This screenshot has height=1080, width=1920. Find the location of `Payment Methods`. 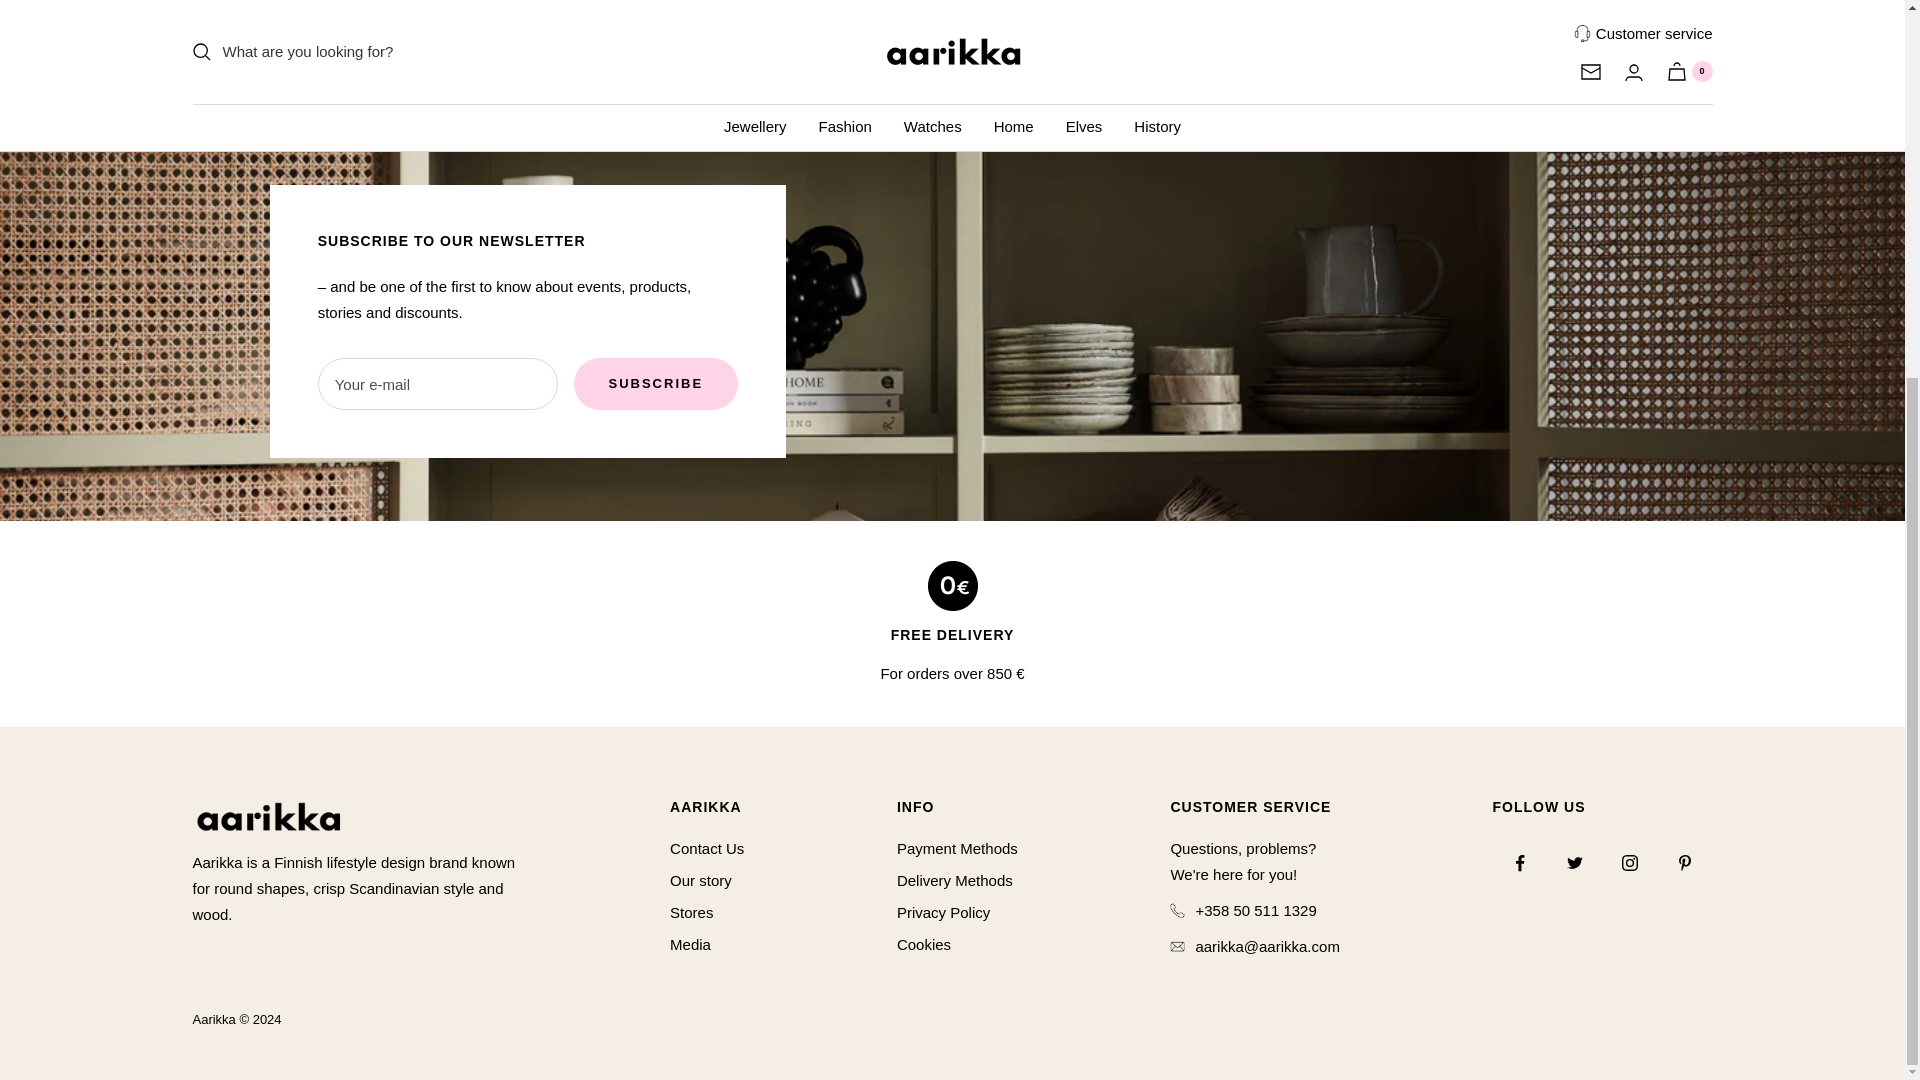

Payment Methods is located at coordinates (956, 848).